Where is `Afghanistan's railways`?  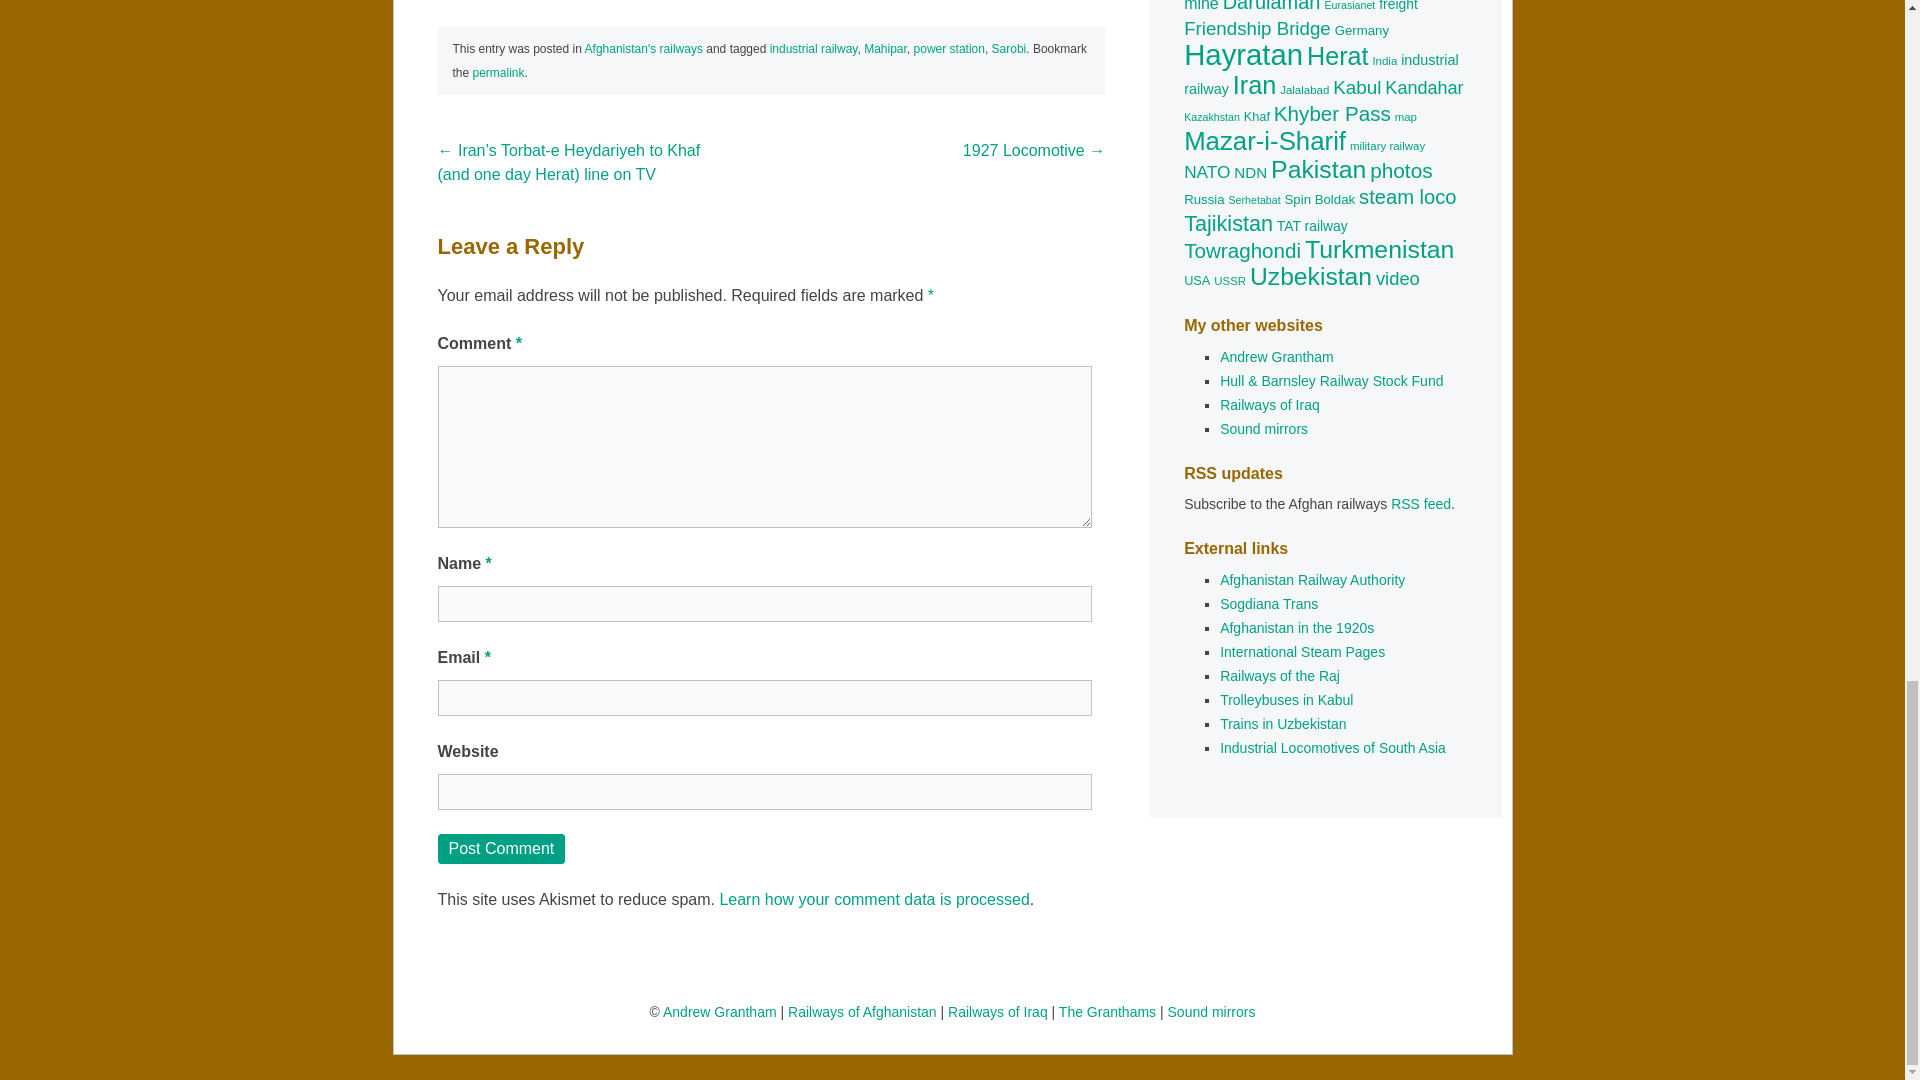
Afghanistan's railways is located at coordinates (644, 49).